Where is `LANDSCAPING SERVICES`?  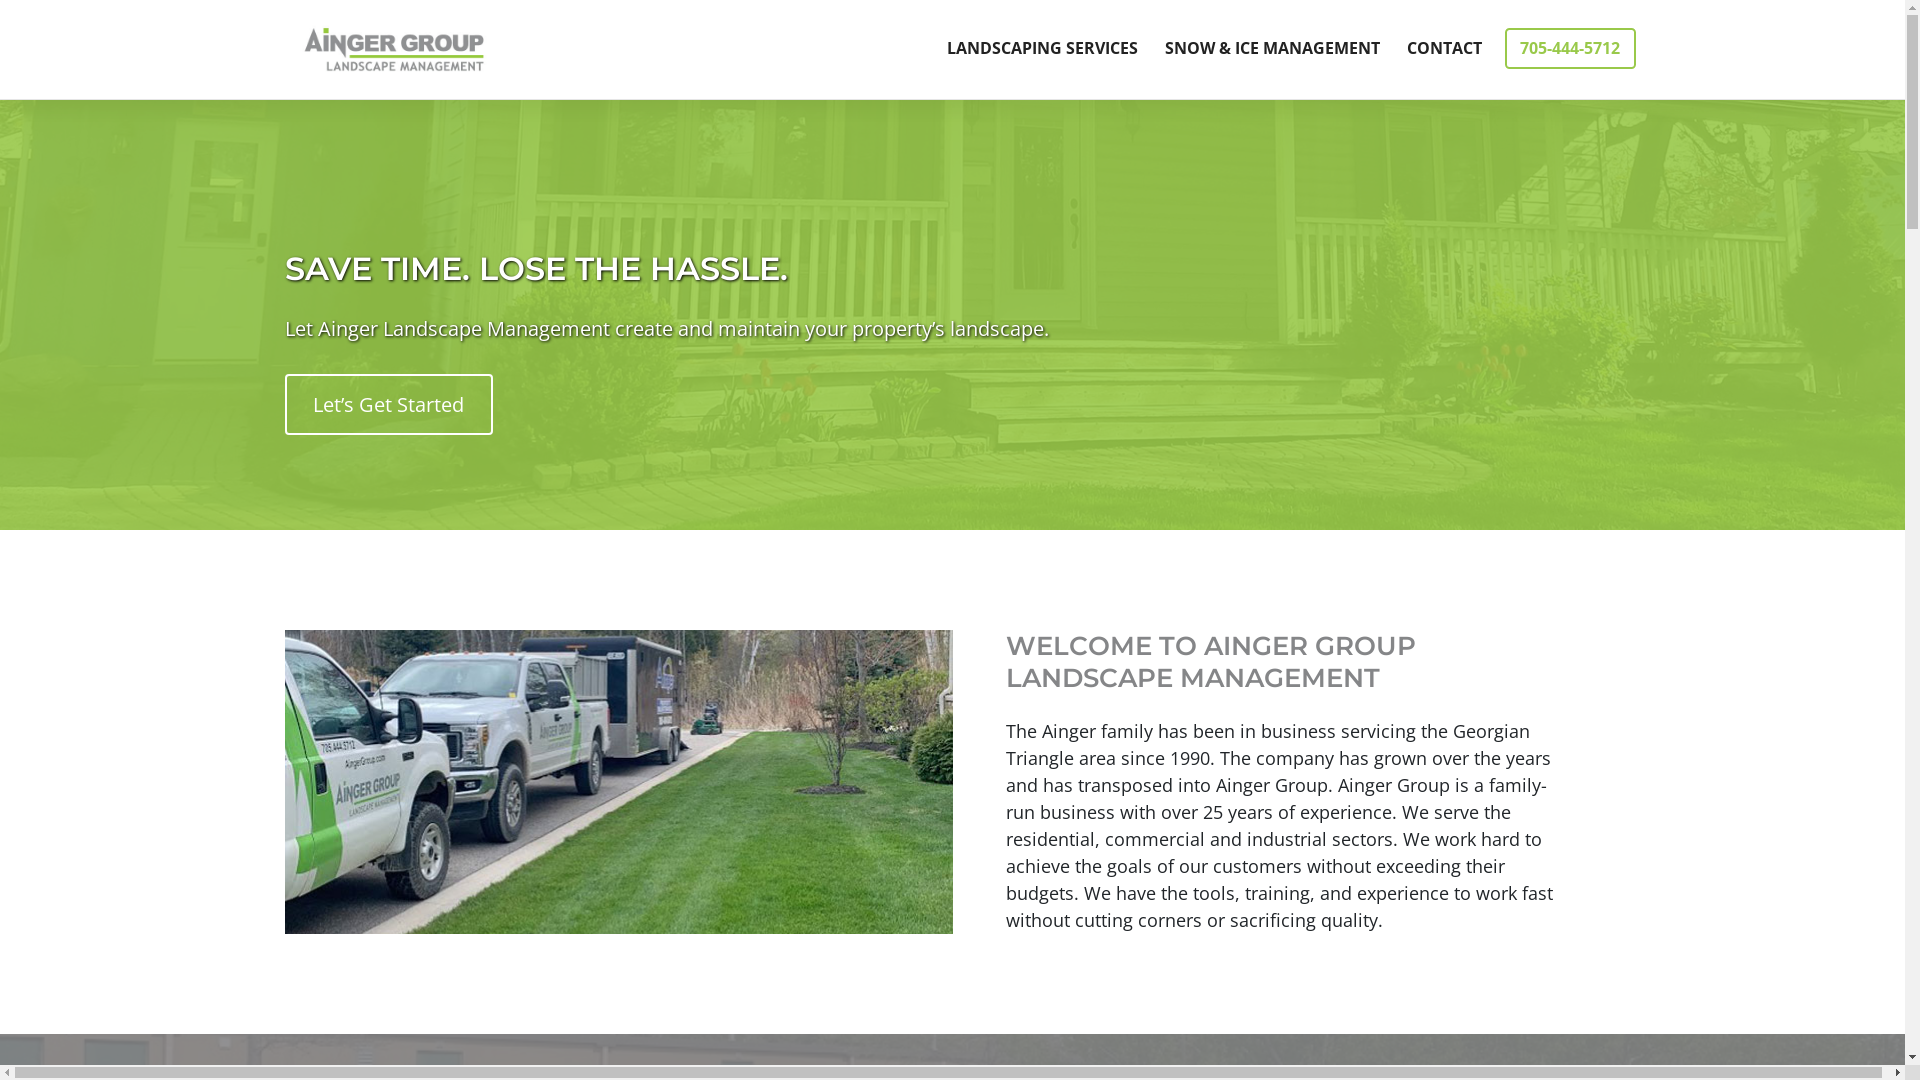 LANDSCAPING SERVICES is located at coordinates (1043, 48).